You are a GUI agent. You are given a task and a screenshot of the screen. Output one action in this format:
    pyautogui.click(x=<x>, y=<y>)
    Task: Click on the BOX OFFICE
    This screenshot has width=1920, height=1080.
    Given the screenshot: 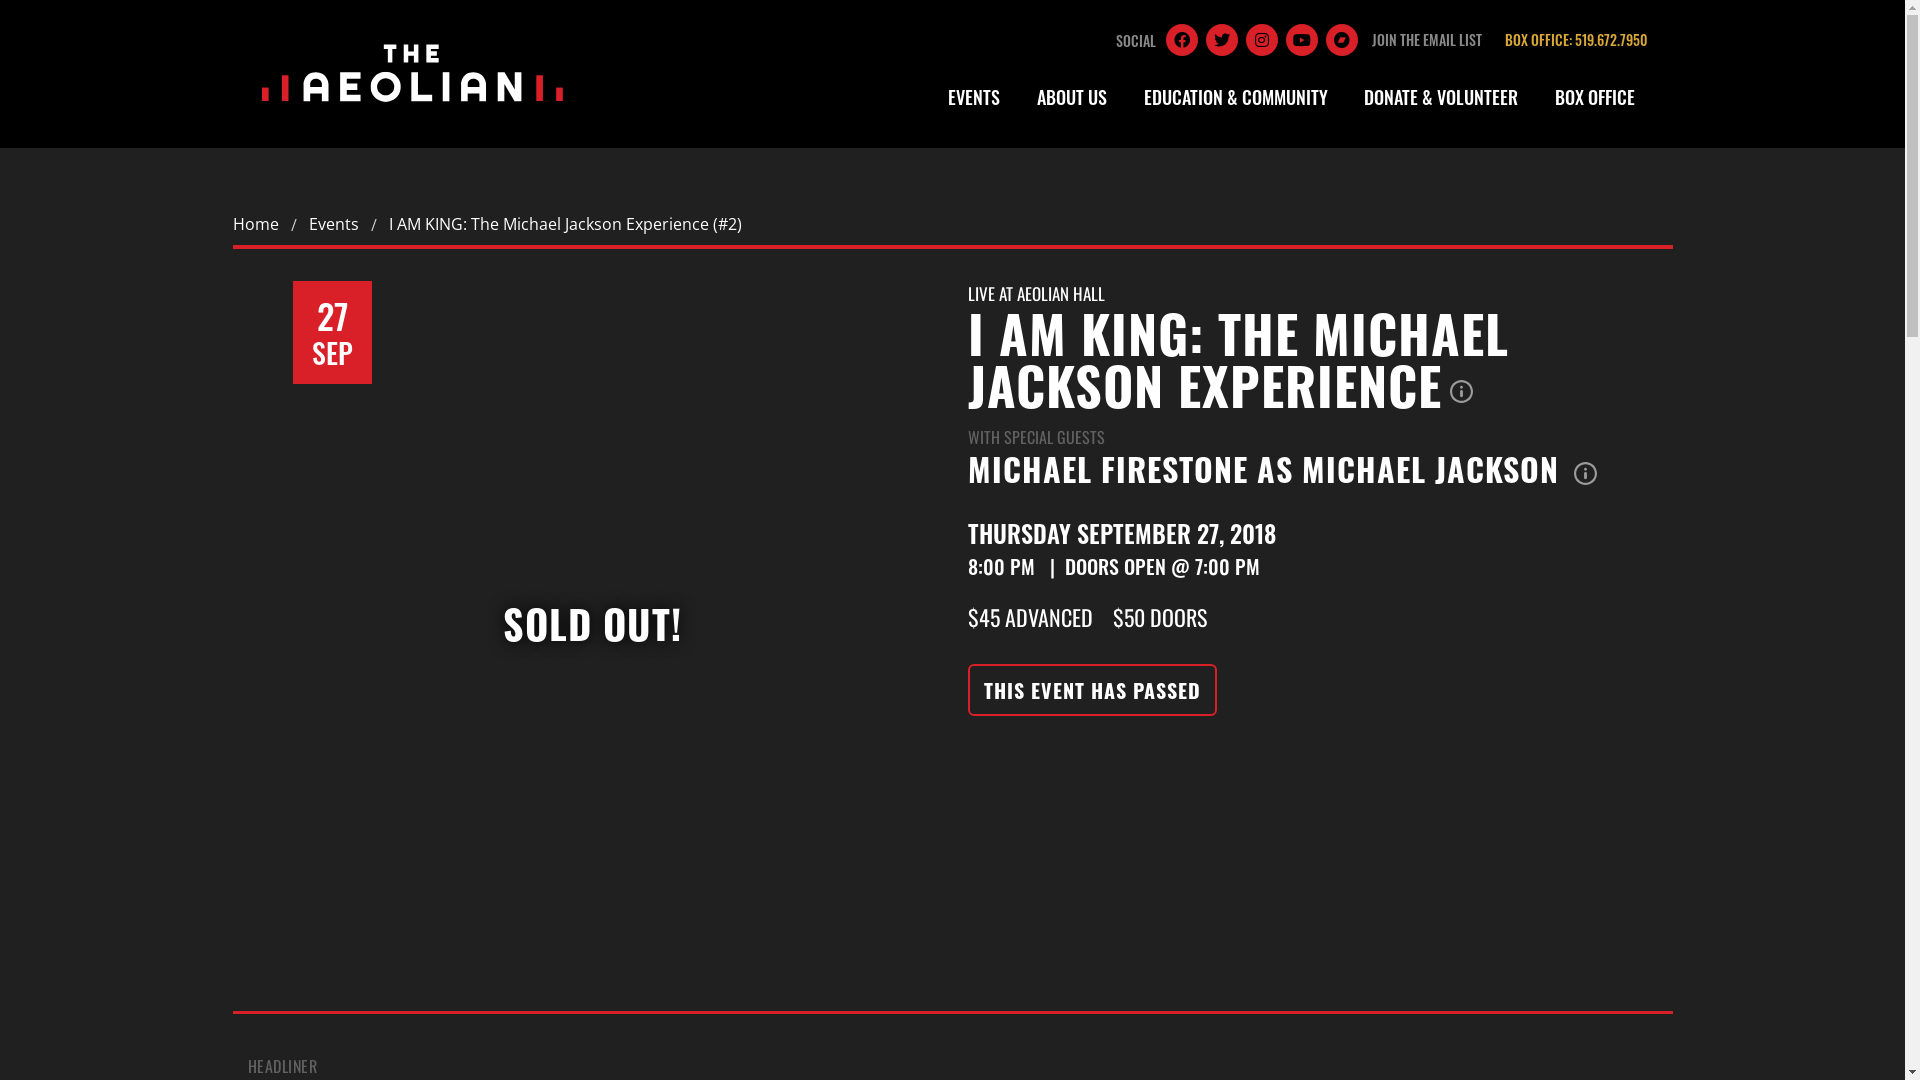 What is the action you would take?
    pyautogui.click(x=1596, y=98)
    